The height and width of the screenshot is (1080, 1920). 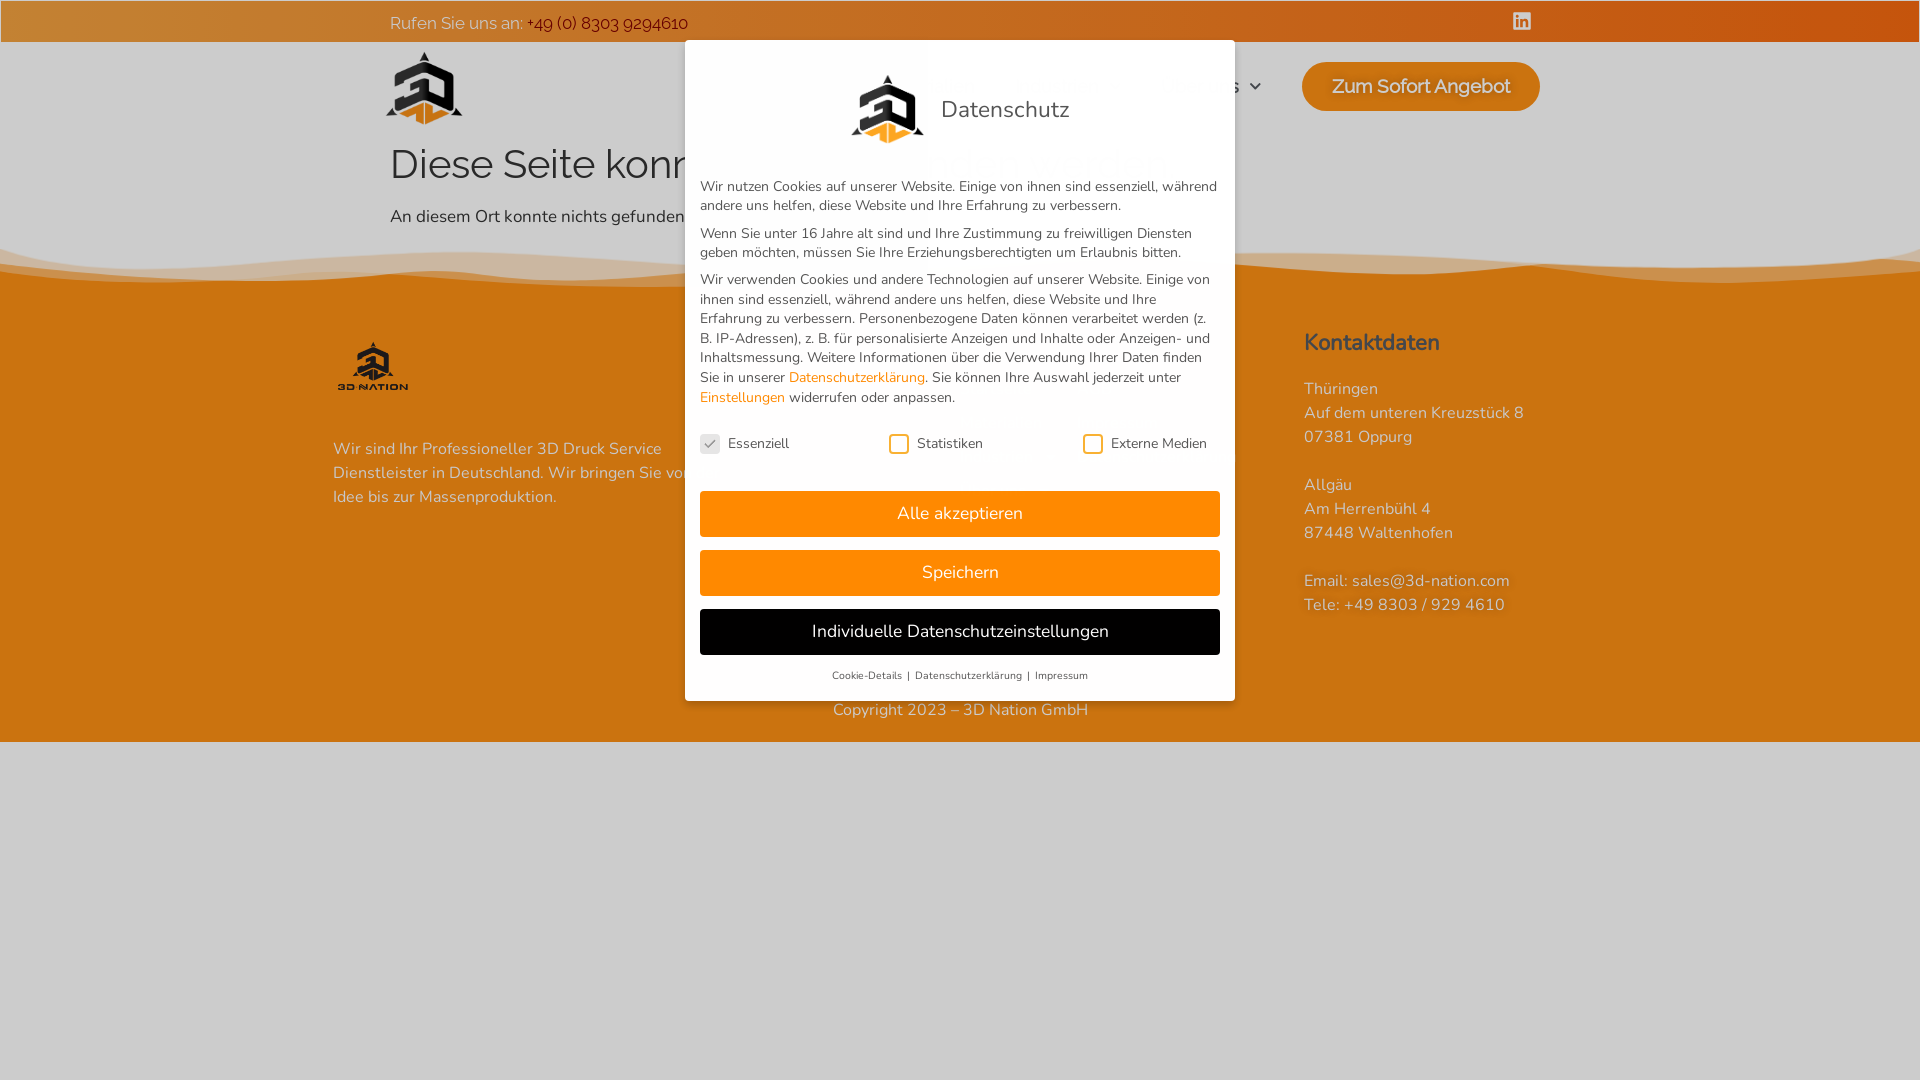 What do you see at coordinates (742, 398) in the screenshot?
I see `Einstellungen` at bounding box center [742, 398].